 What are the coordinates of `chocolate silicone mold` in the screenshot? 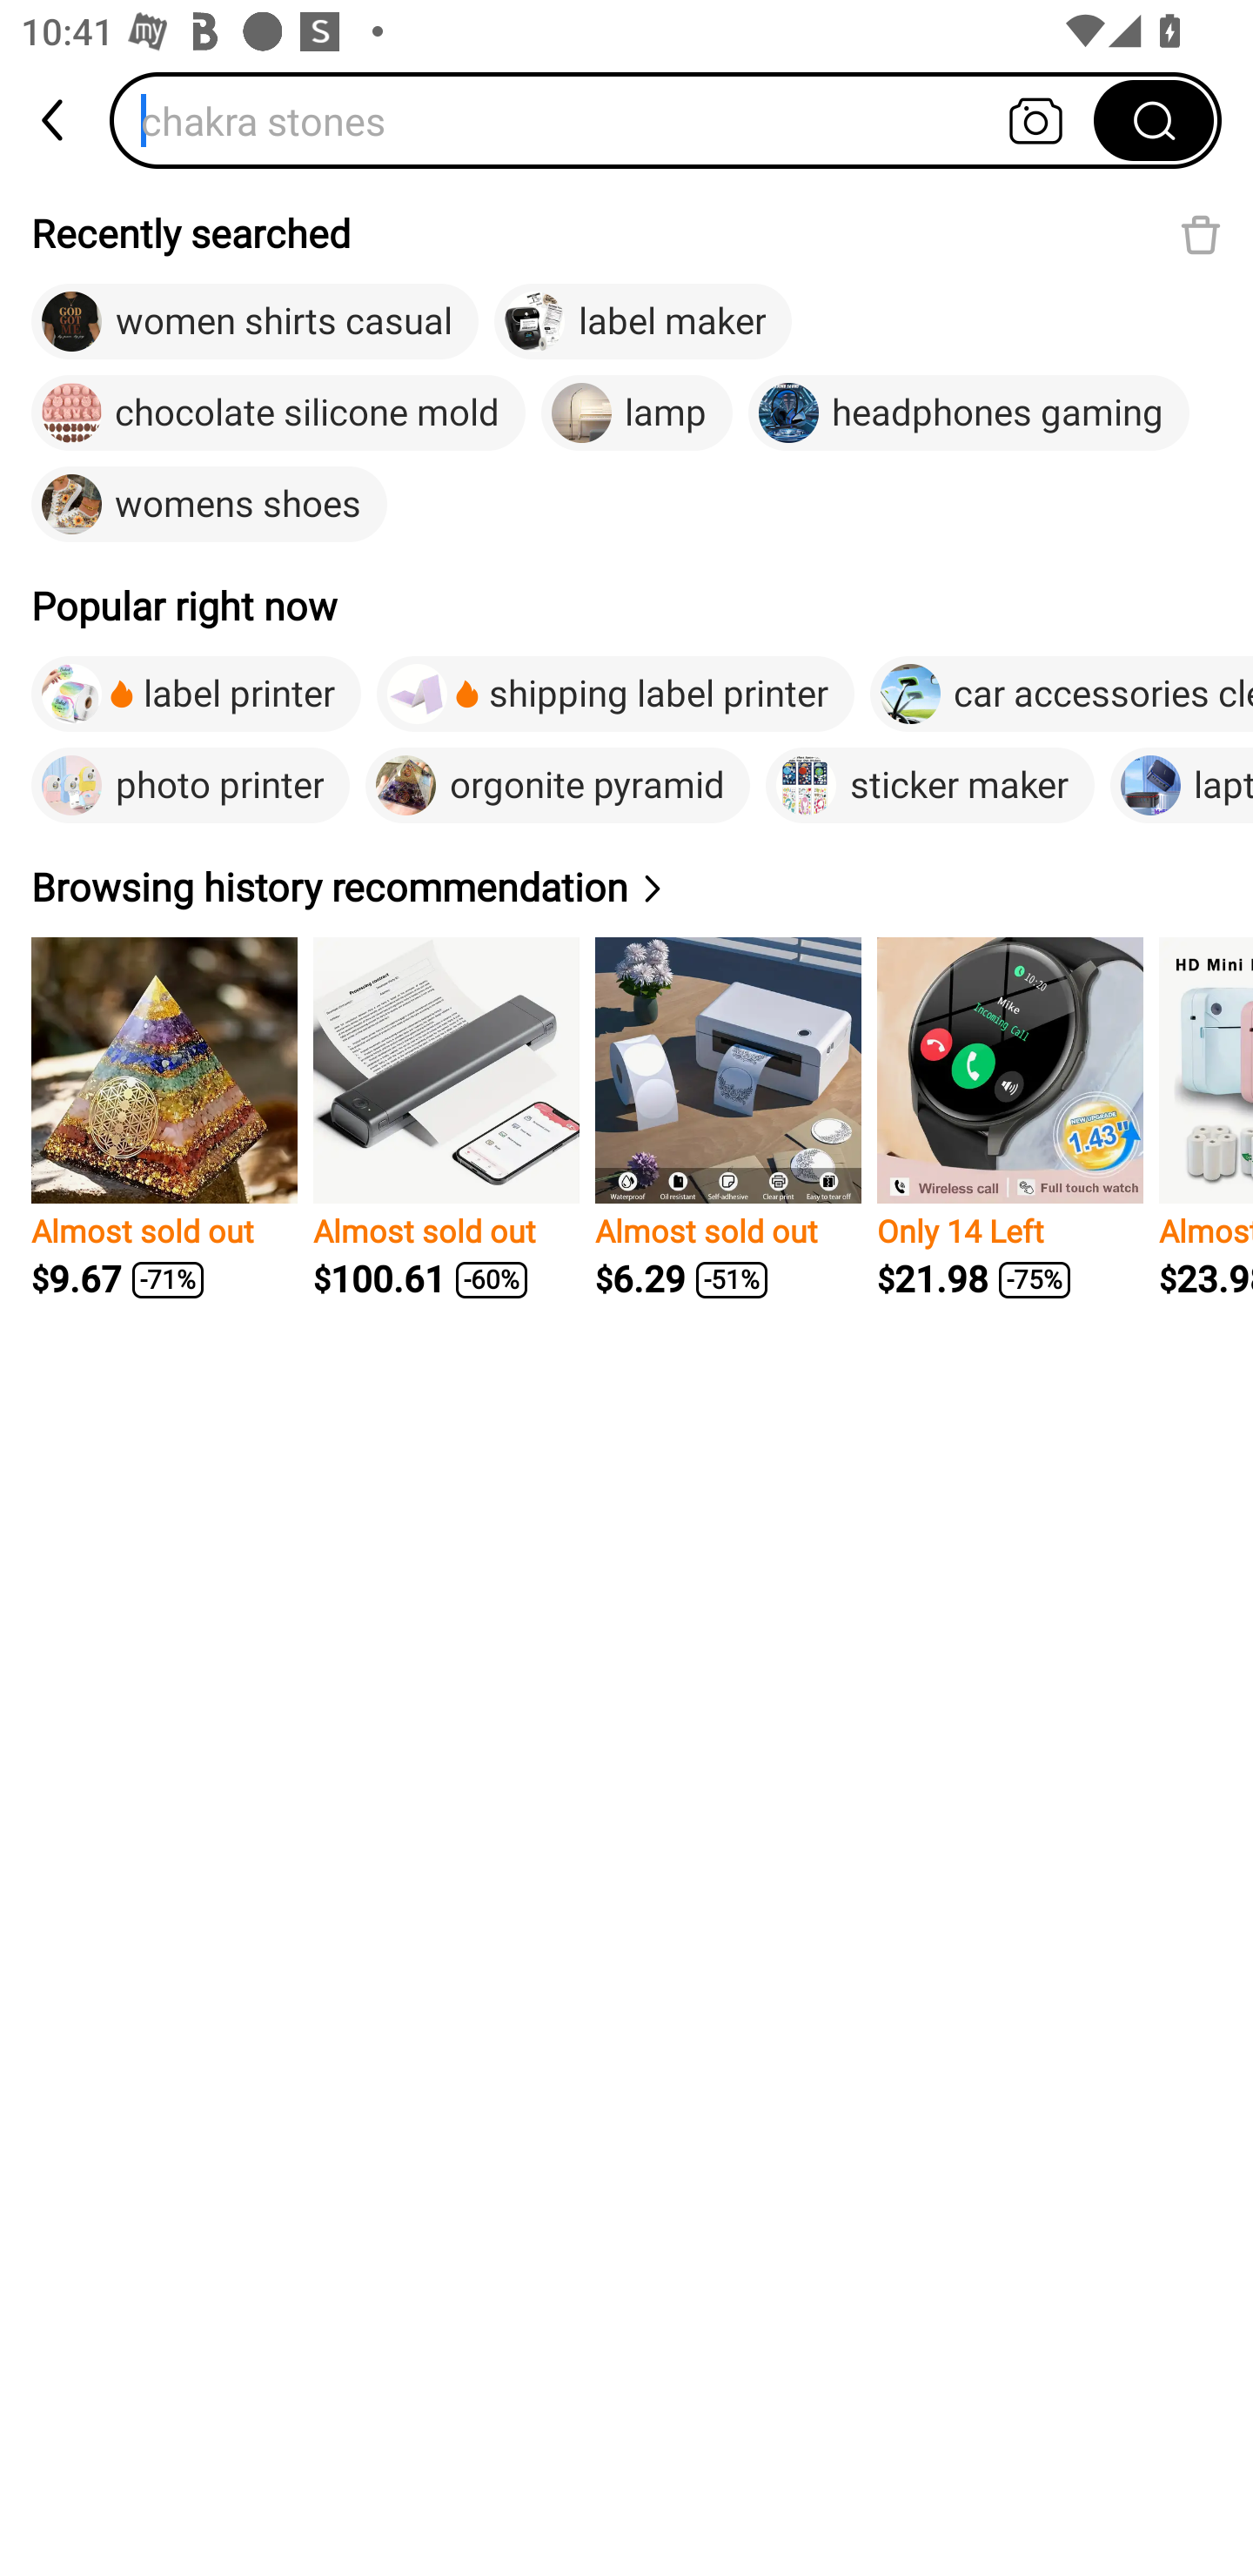 It's located at (278, 413).